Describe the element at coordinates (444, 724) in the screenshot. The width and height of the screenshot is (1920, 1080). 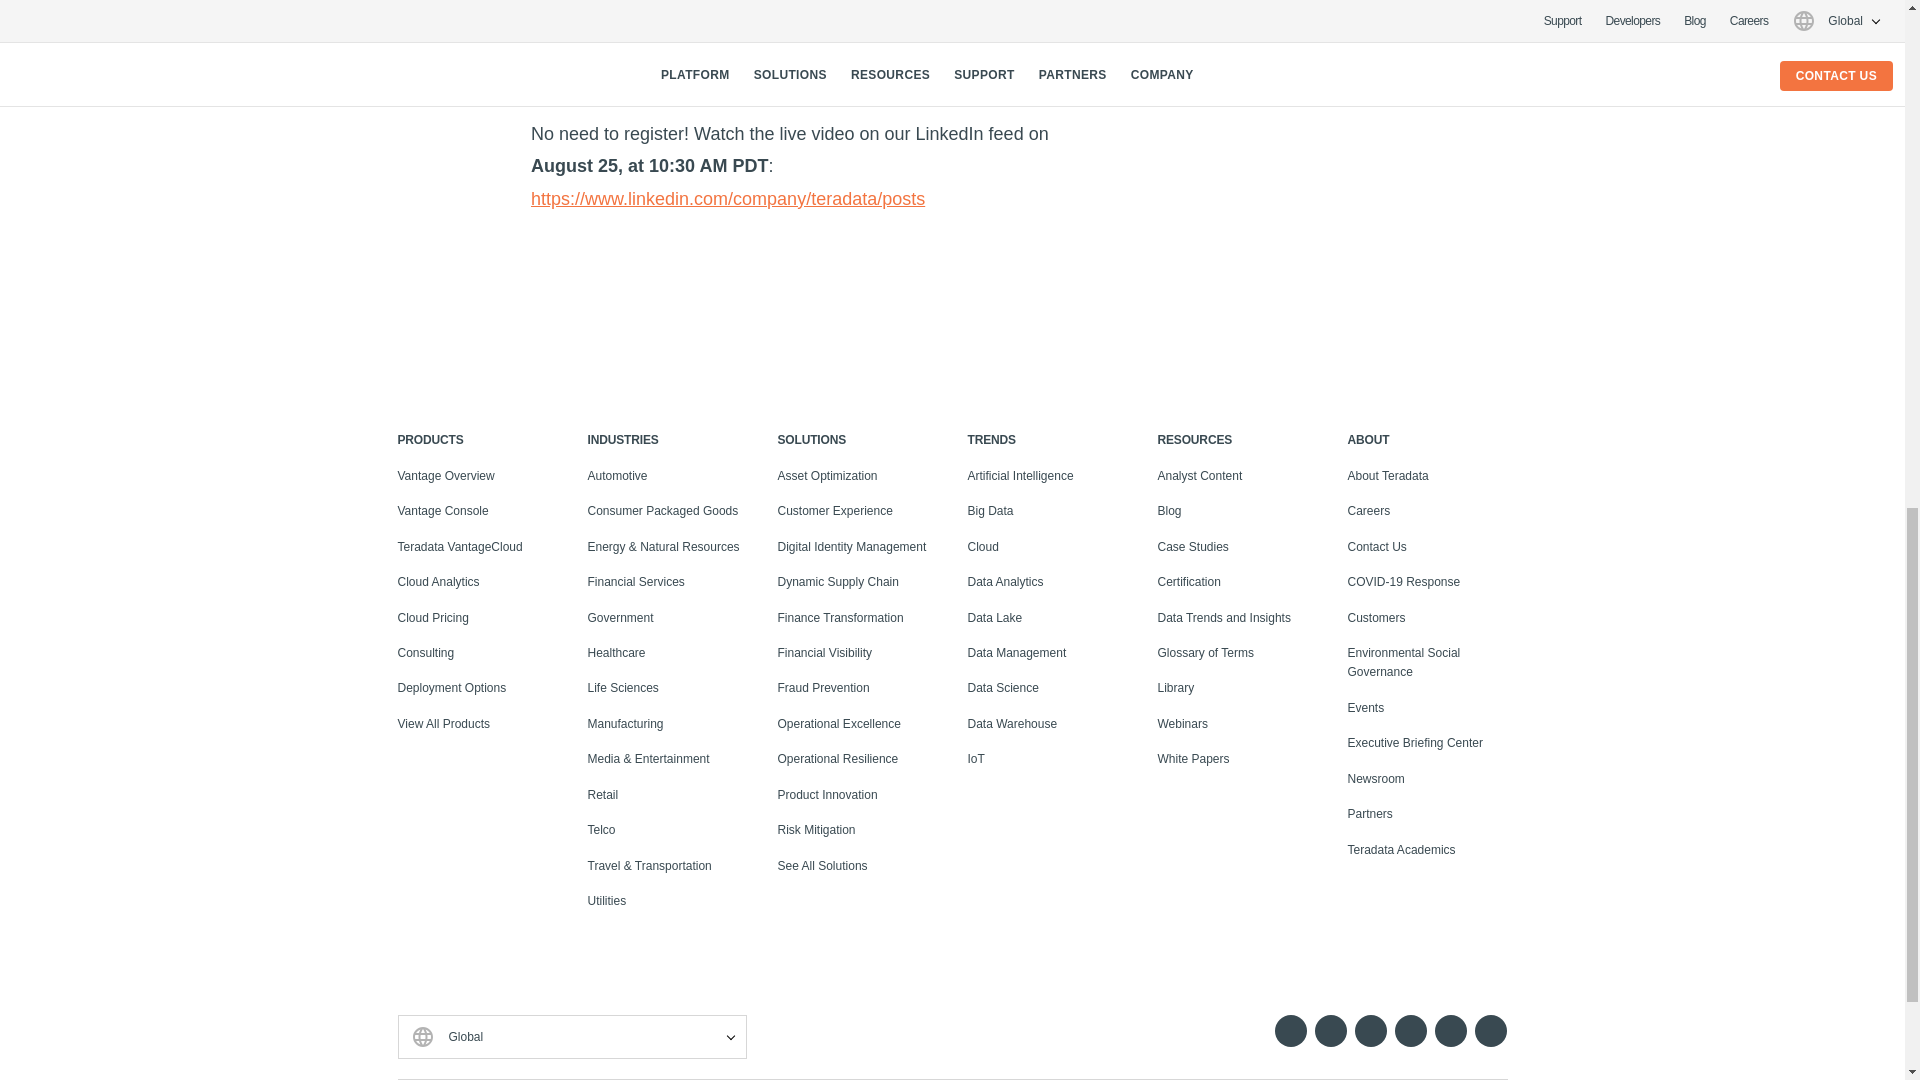
I see `View All Products` at that location.